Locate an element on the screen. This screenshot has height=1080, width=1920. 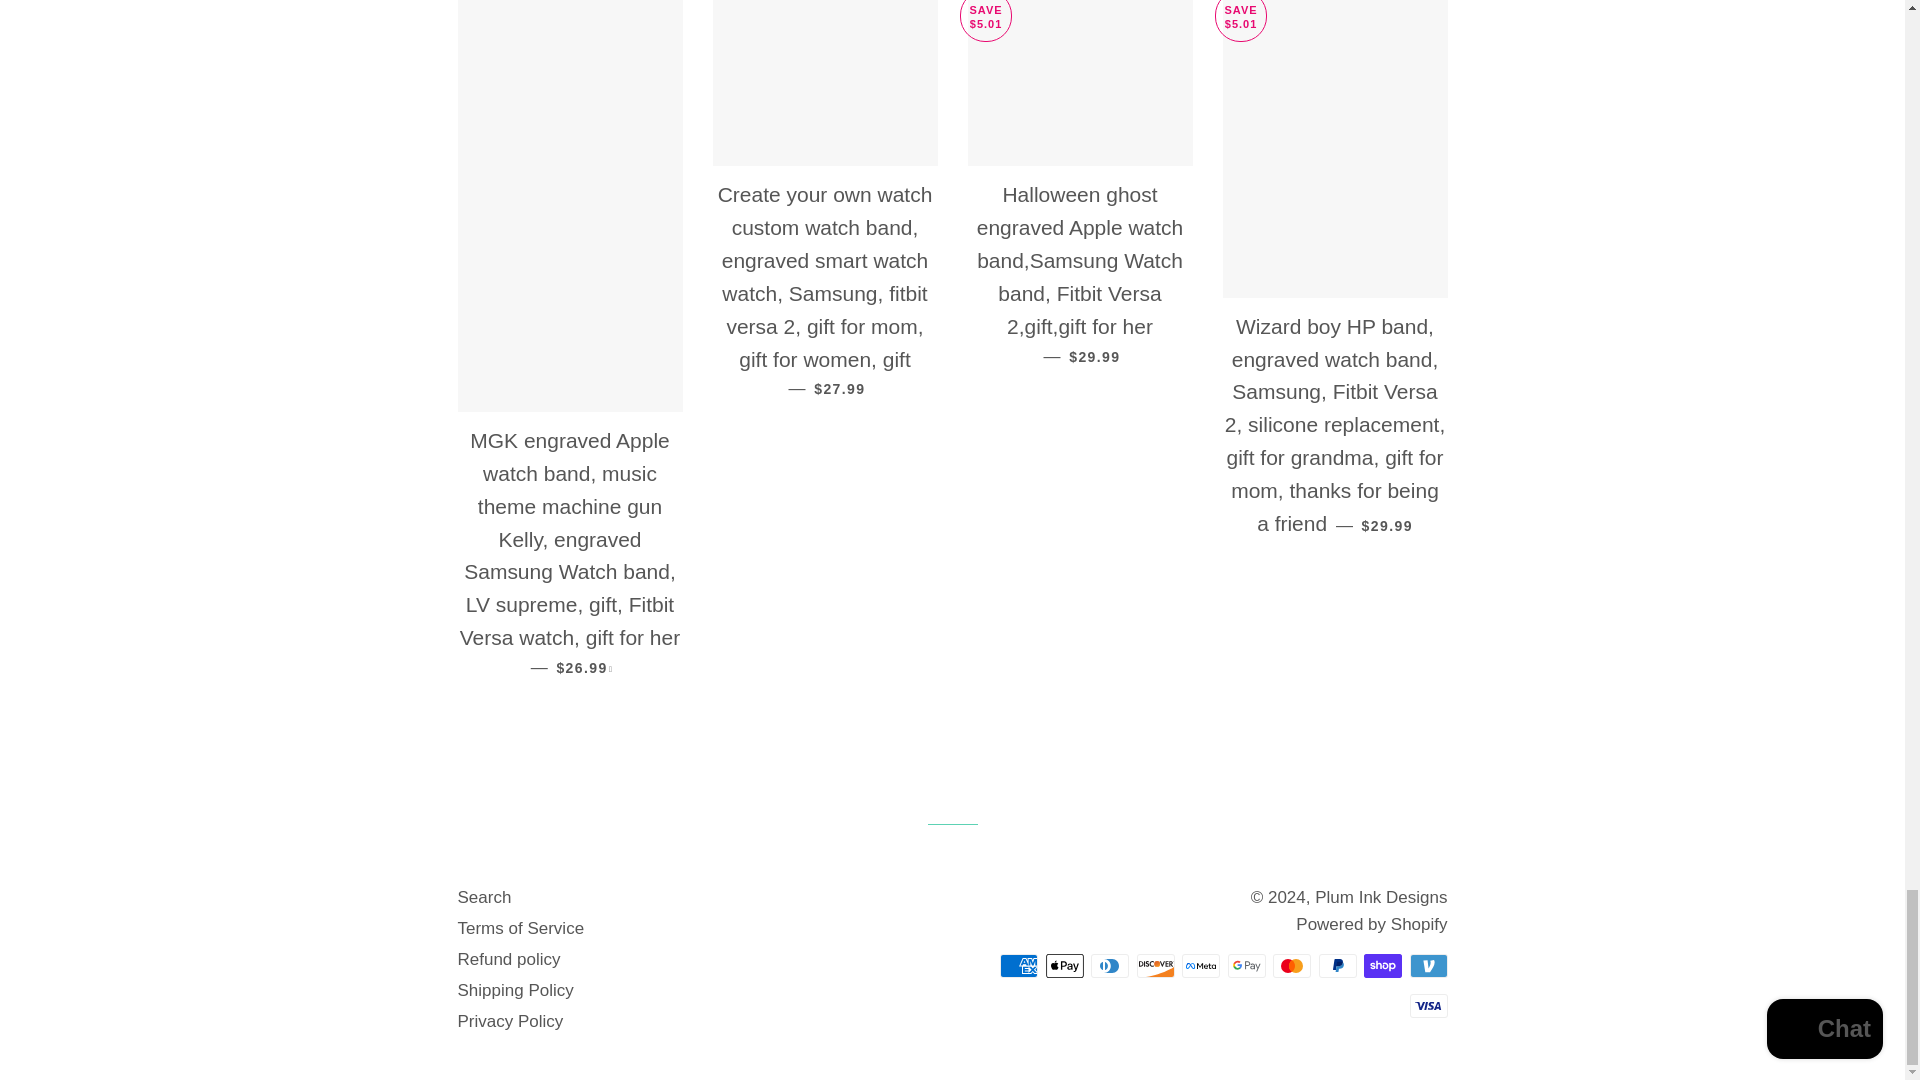
Apple Pay is located at coordinates (1065, 966).